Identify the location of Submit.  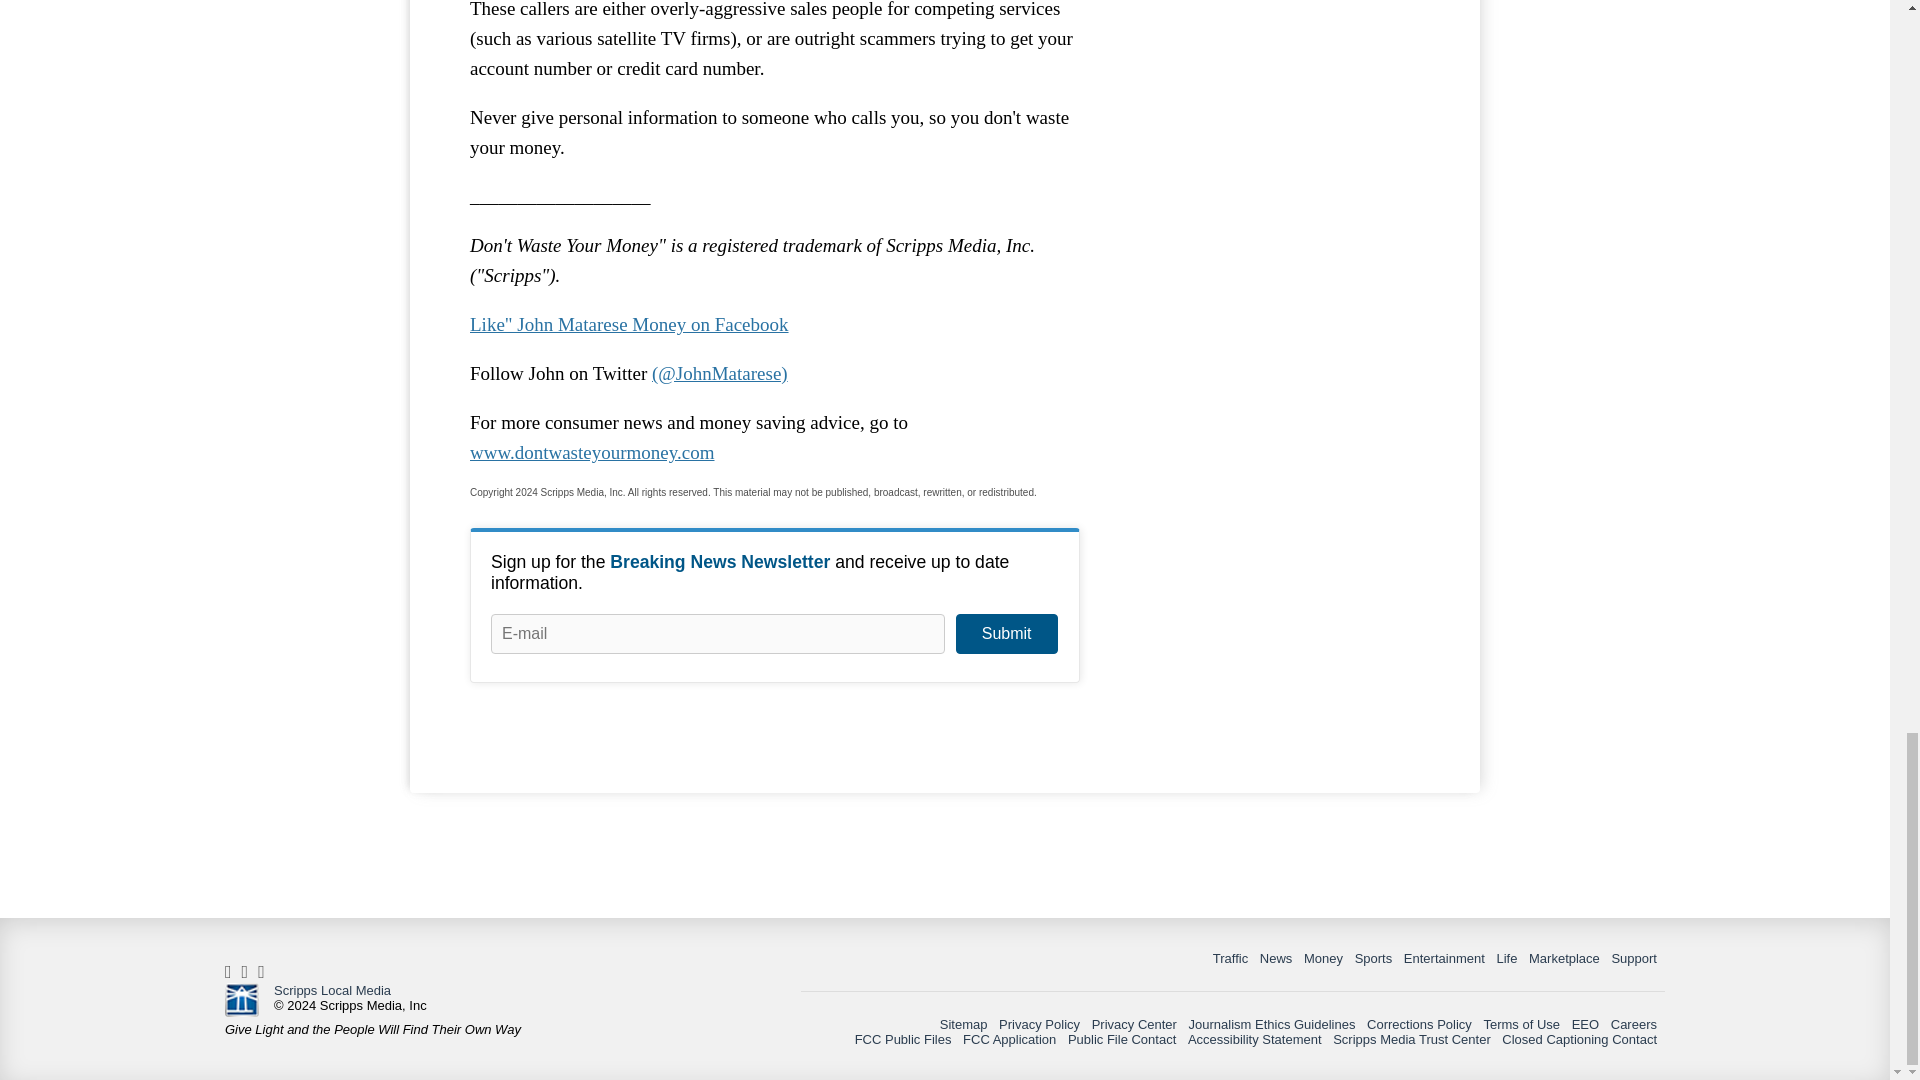
(1006, 634).